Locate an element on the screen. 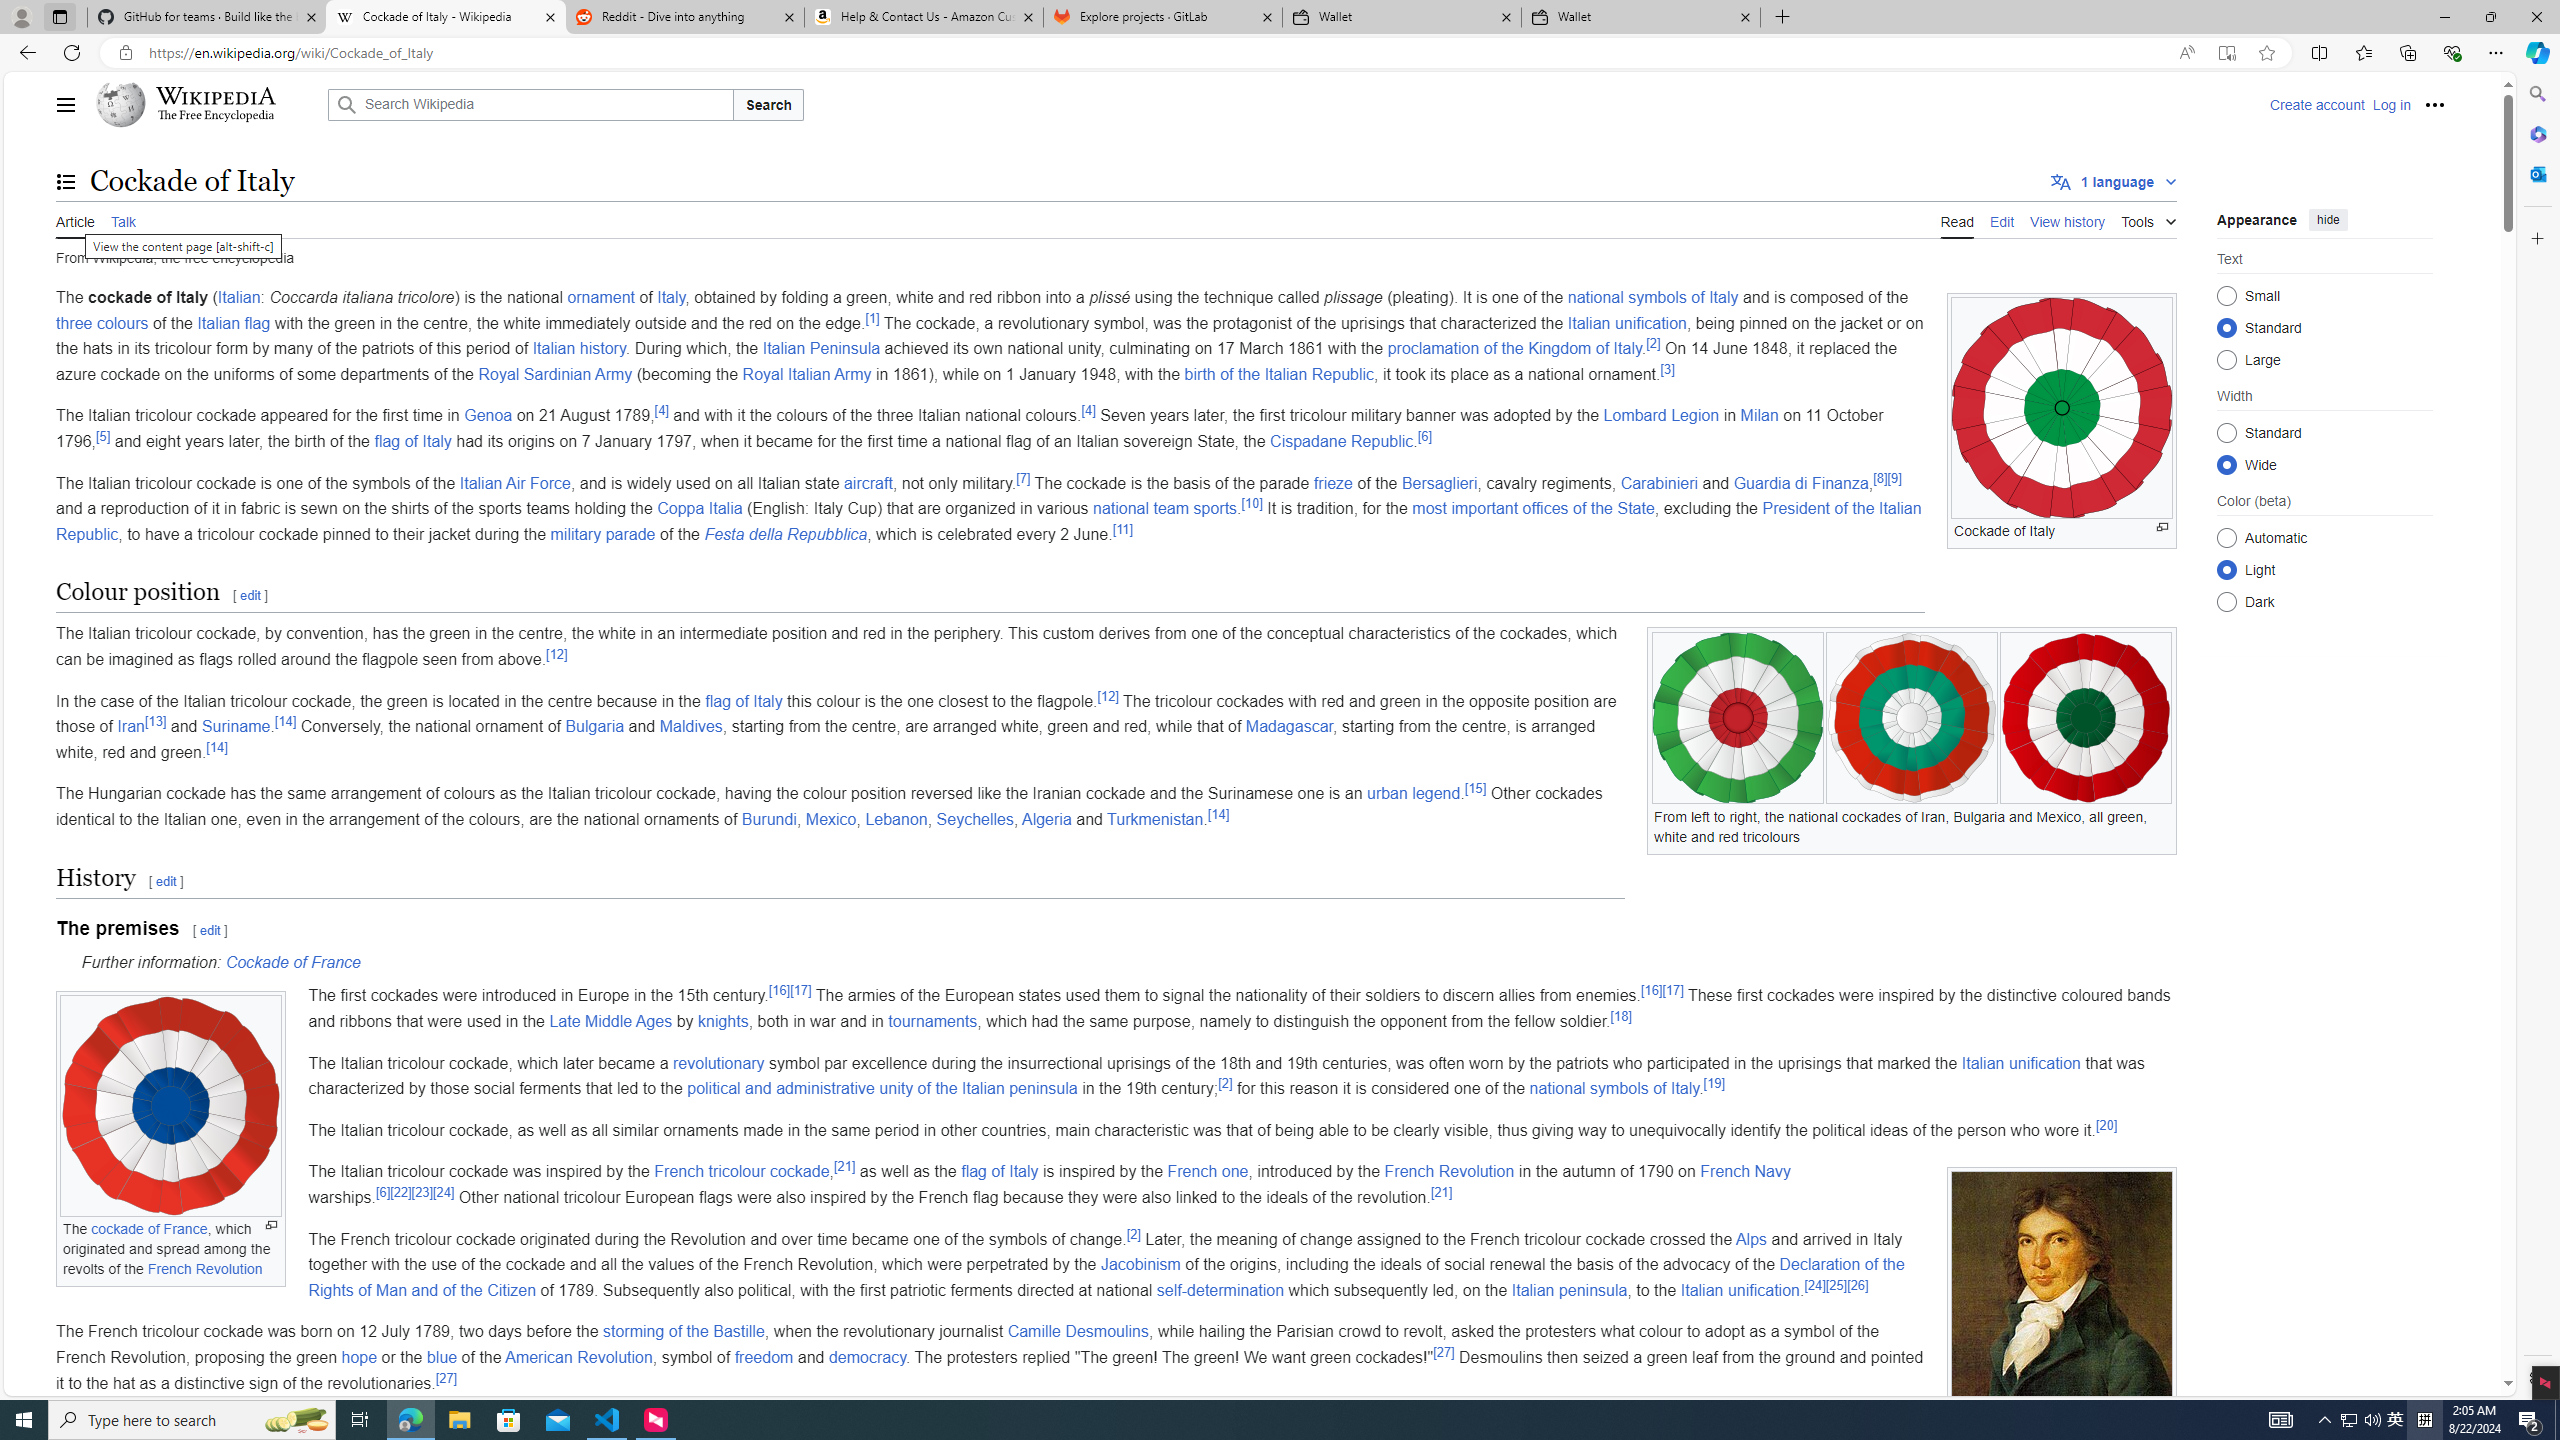  Class: mw-file-element is located at coordinates (2062, 1310).